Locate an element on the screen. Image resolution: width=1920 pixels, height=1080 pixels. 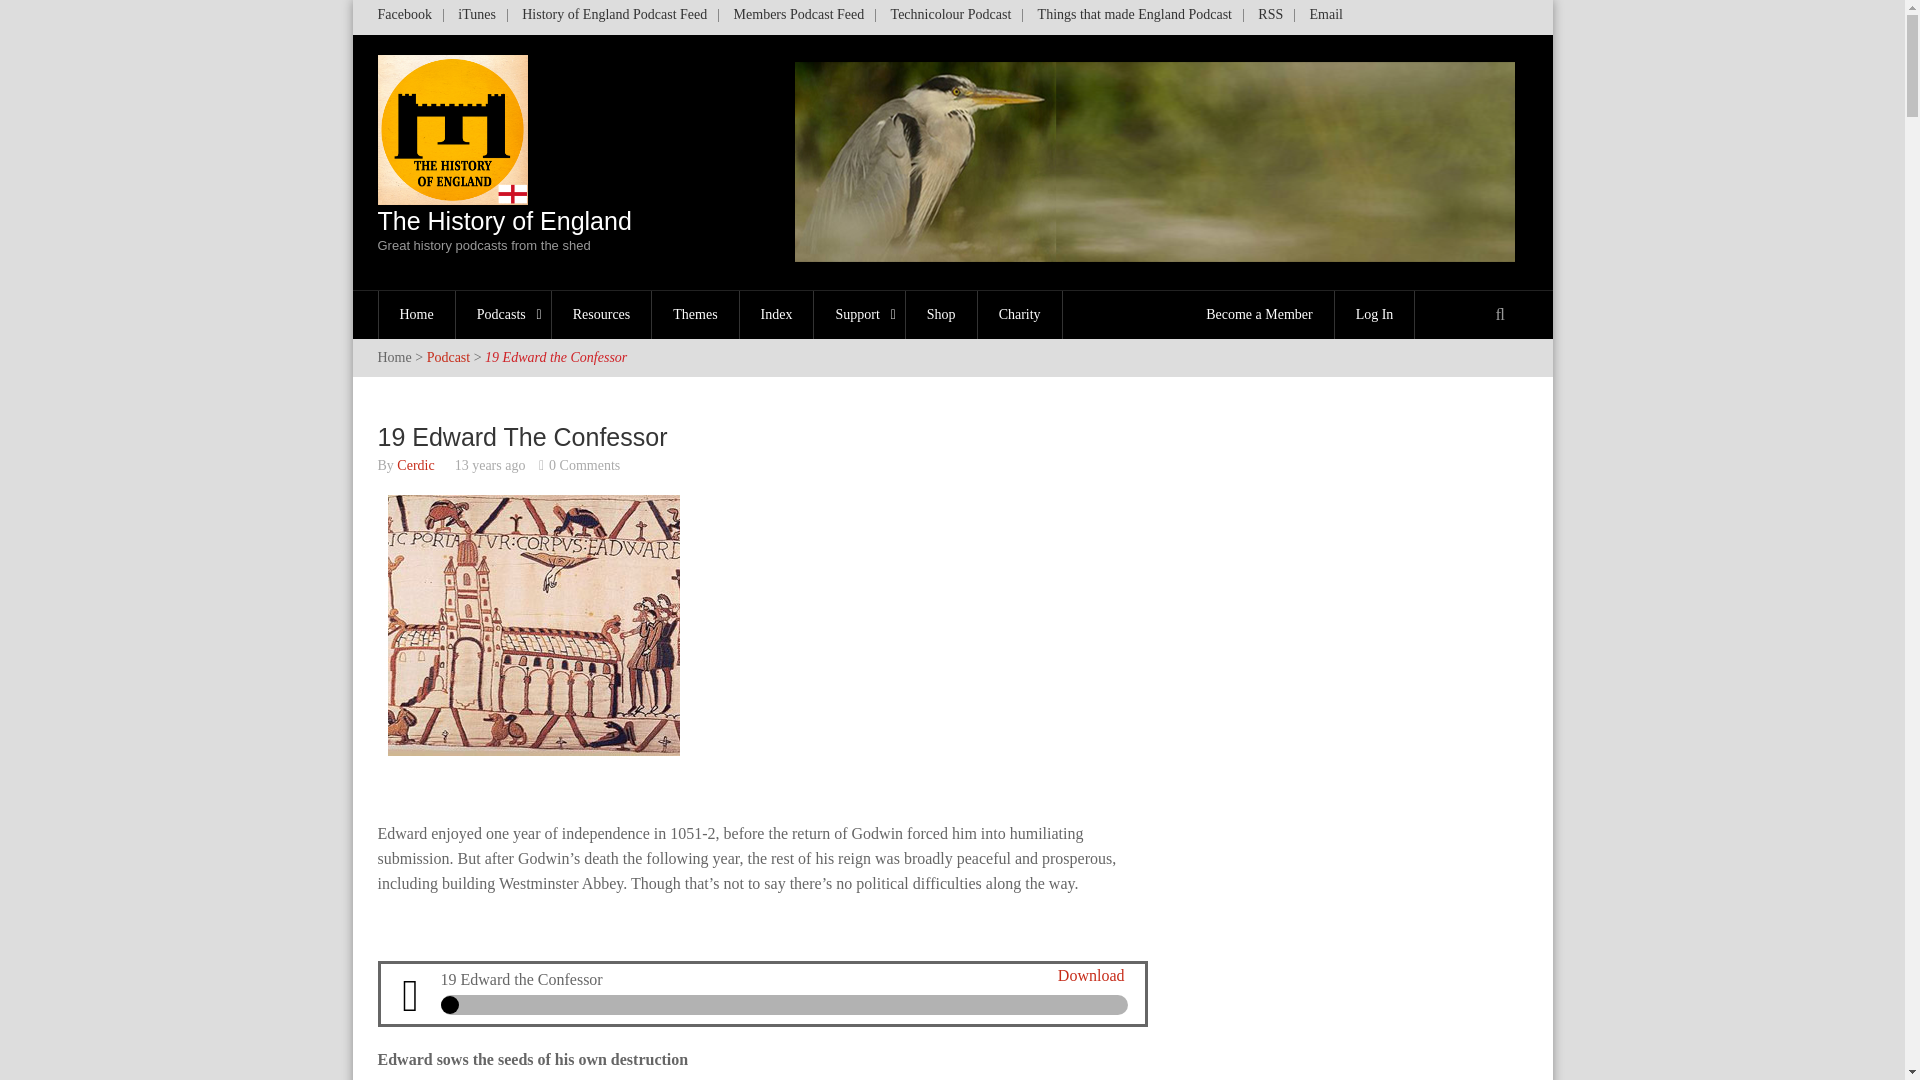
RSS is located at coordinates (1270, 18).